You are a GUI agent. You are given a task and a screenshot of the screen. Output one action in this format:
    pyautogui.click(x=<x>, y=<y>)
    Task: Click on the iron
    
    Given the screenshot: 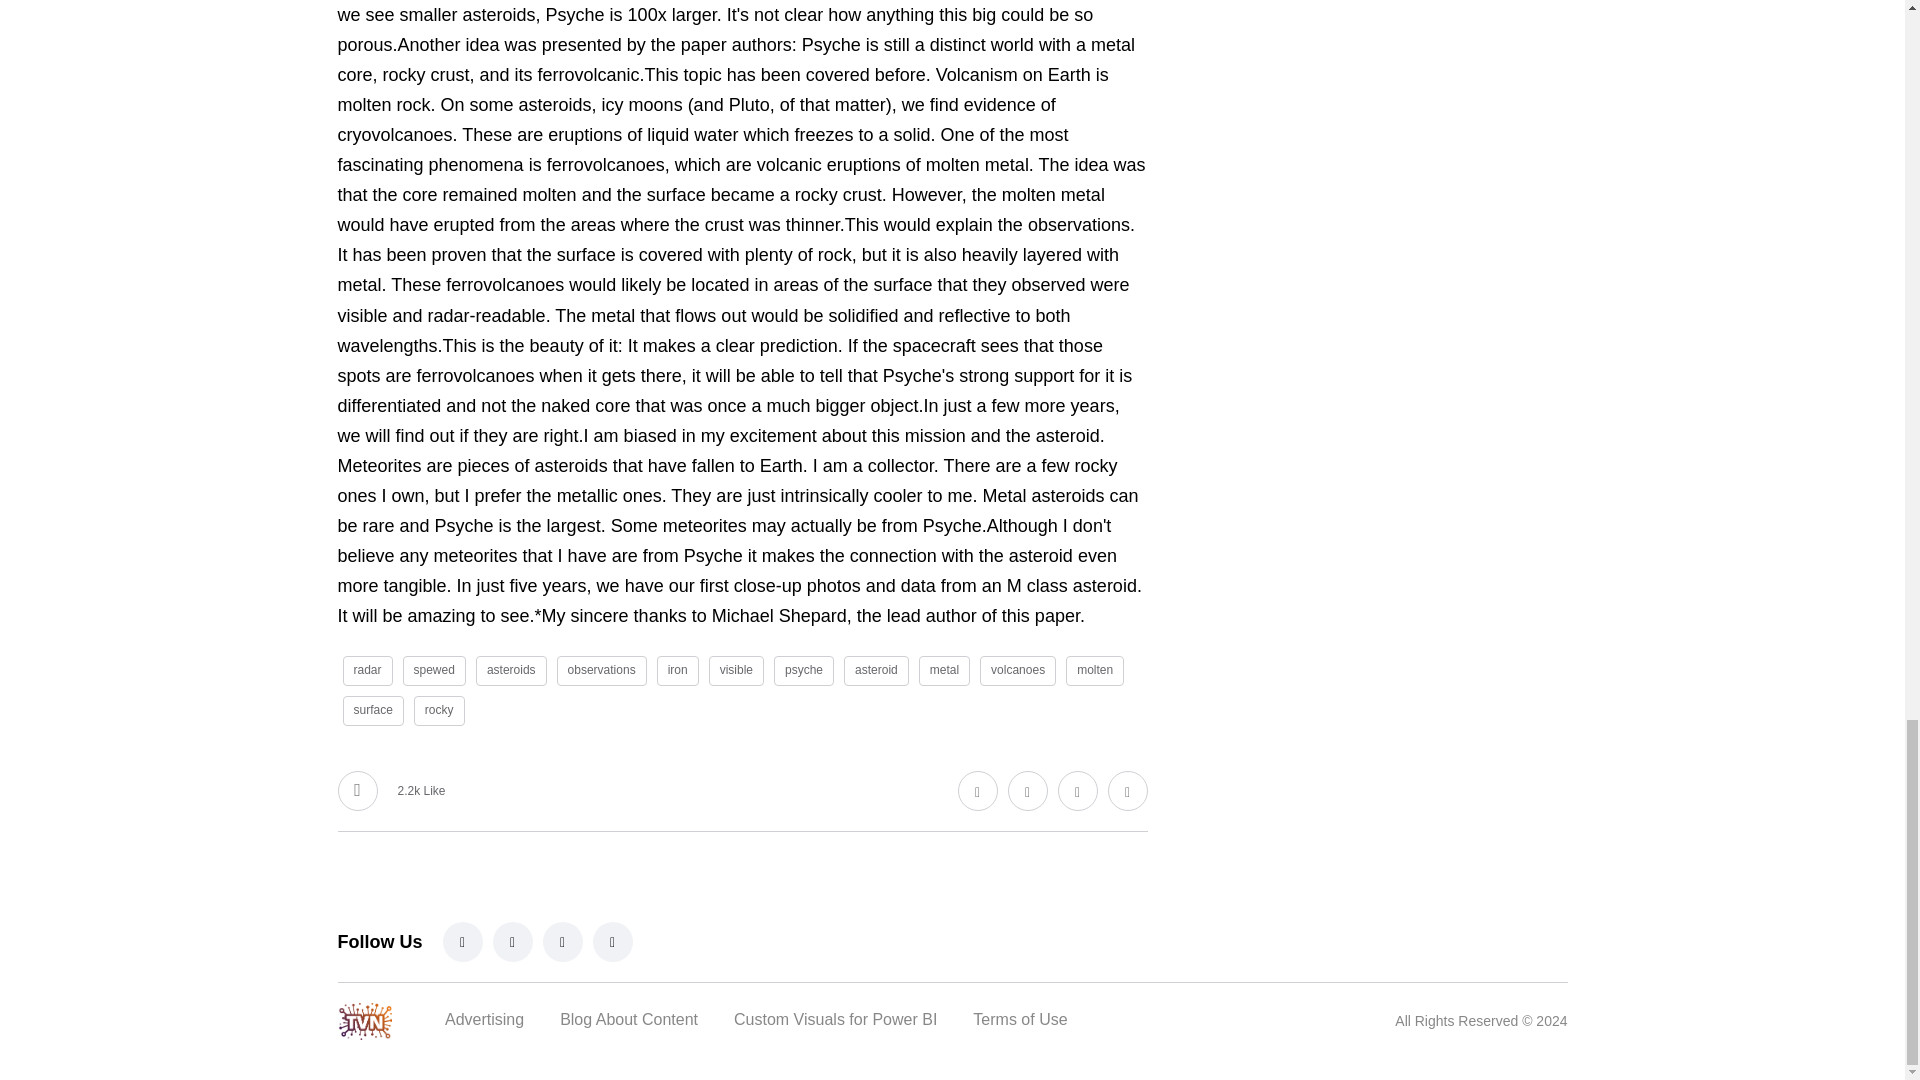 What is the action you would take?
    pyautogui.click(x=677, y=670)
    